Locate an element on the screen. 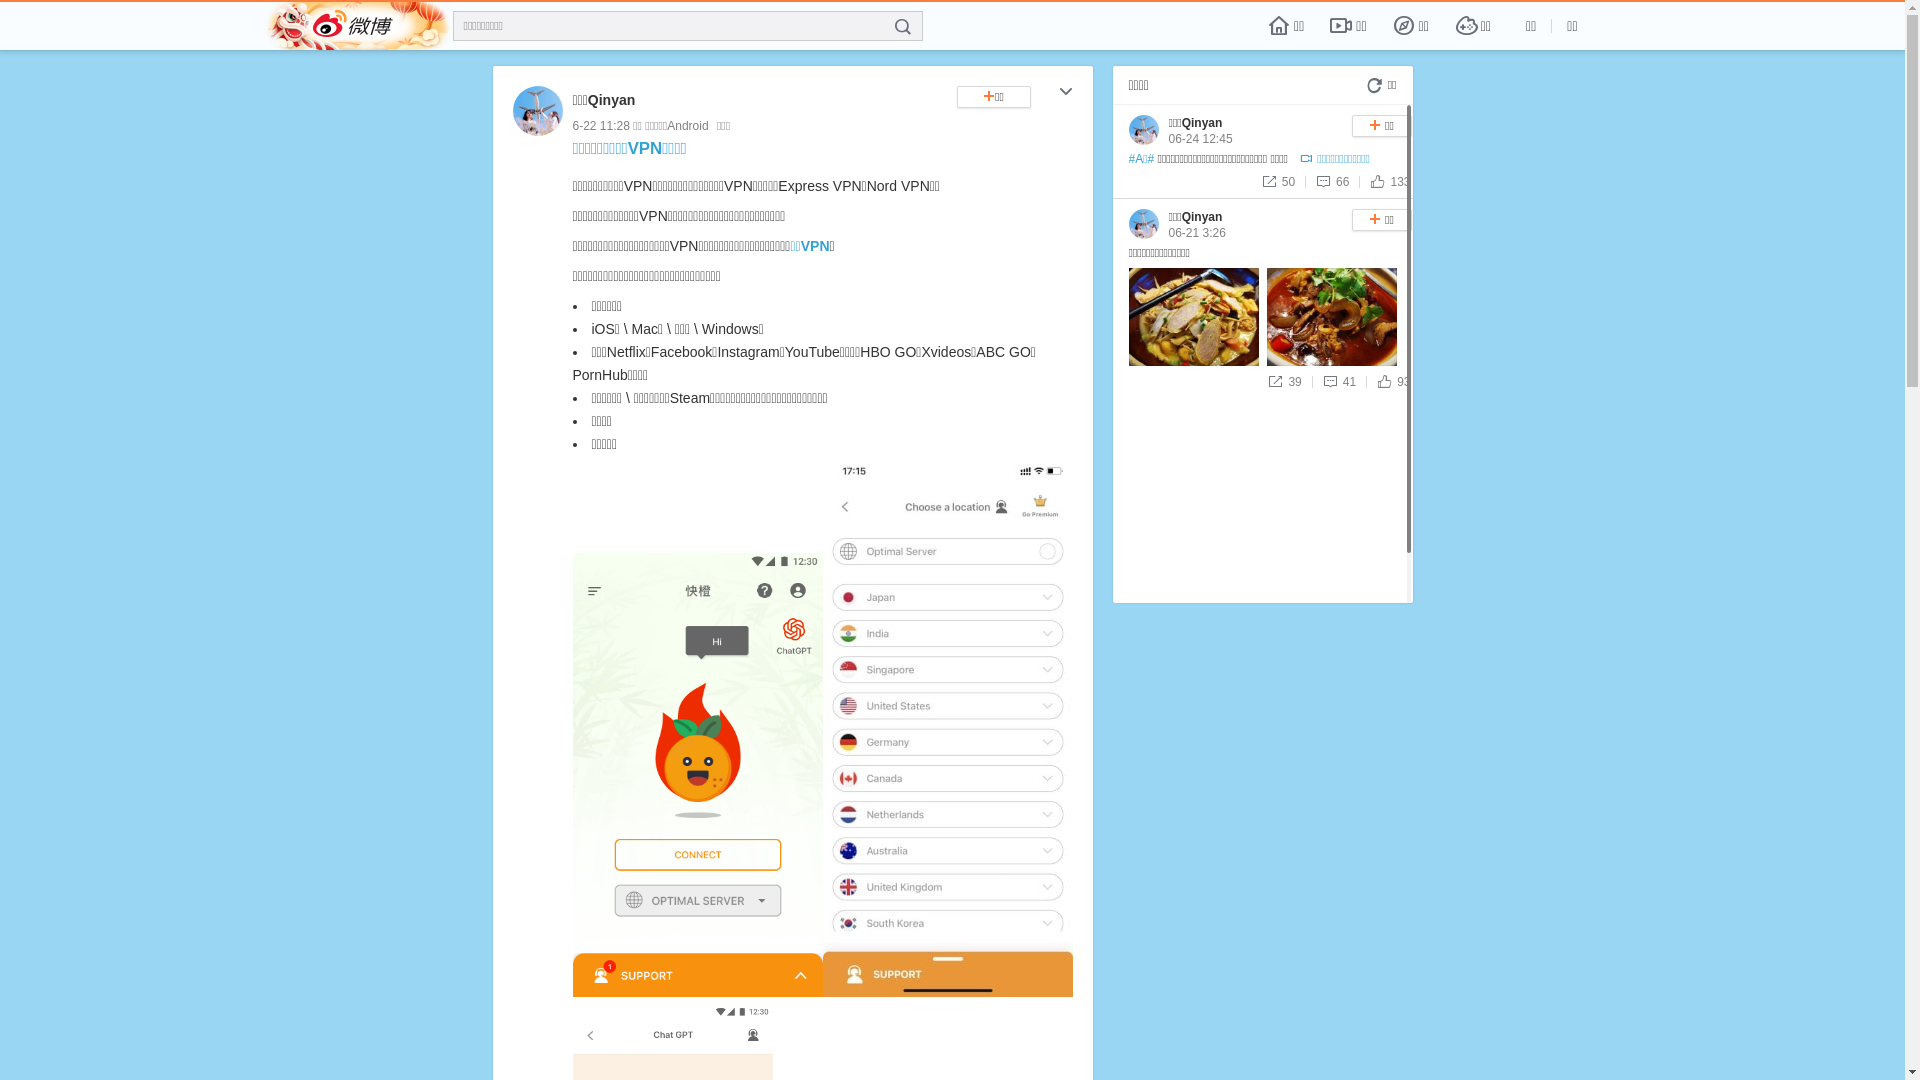  c is located at coordinates (1066, 94).